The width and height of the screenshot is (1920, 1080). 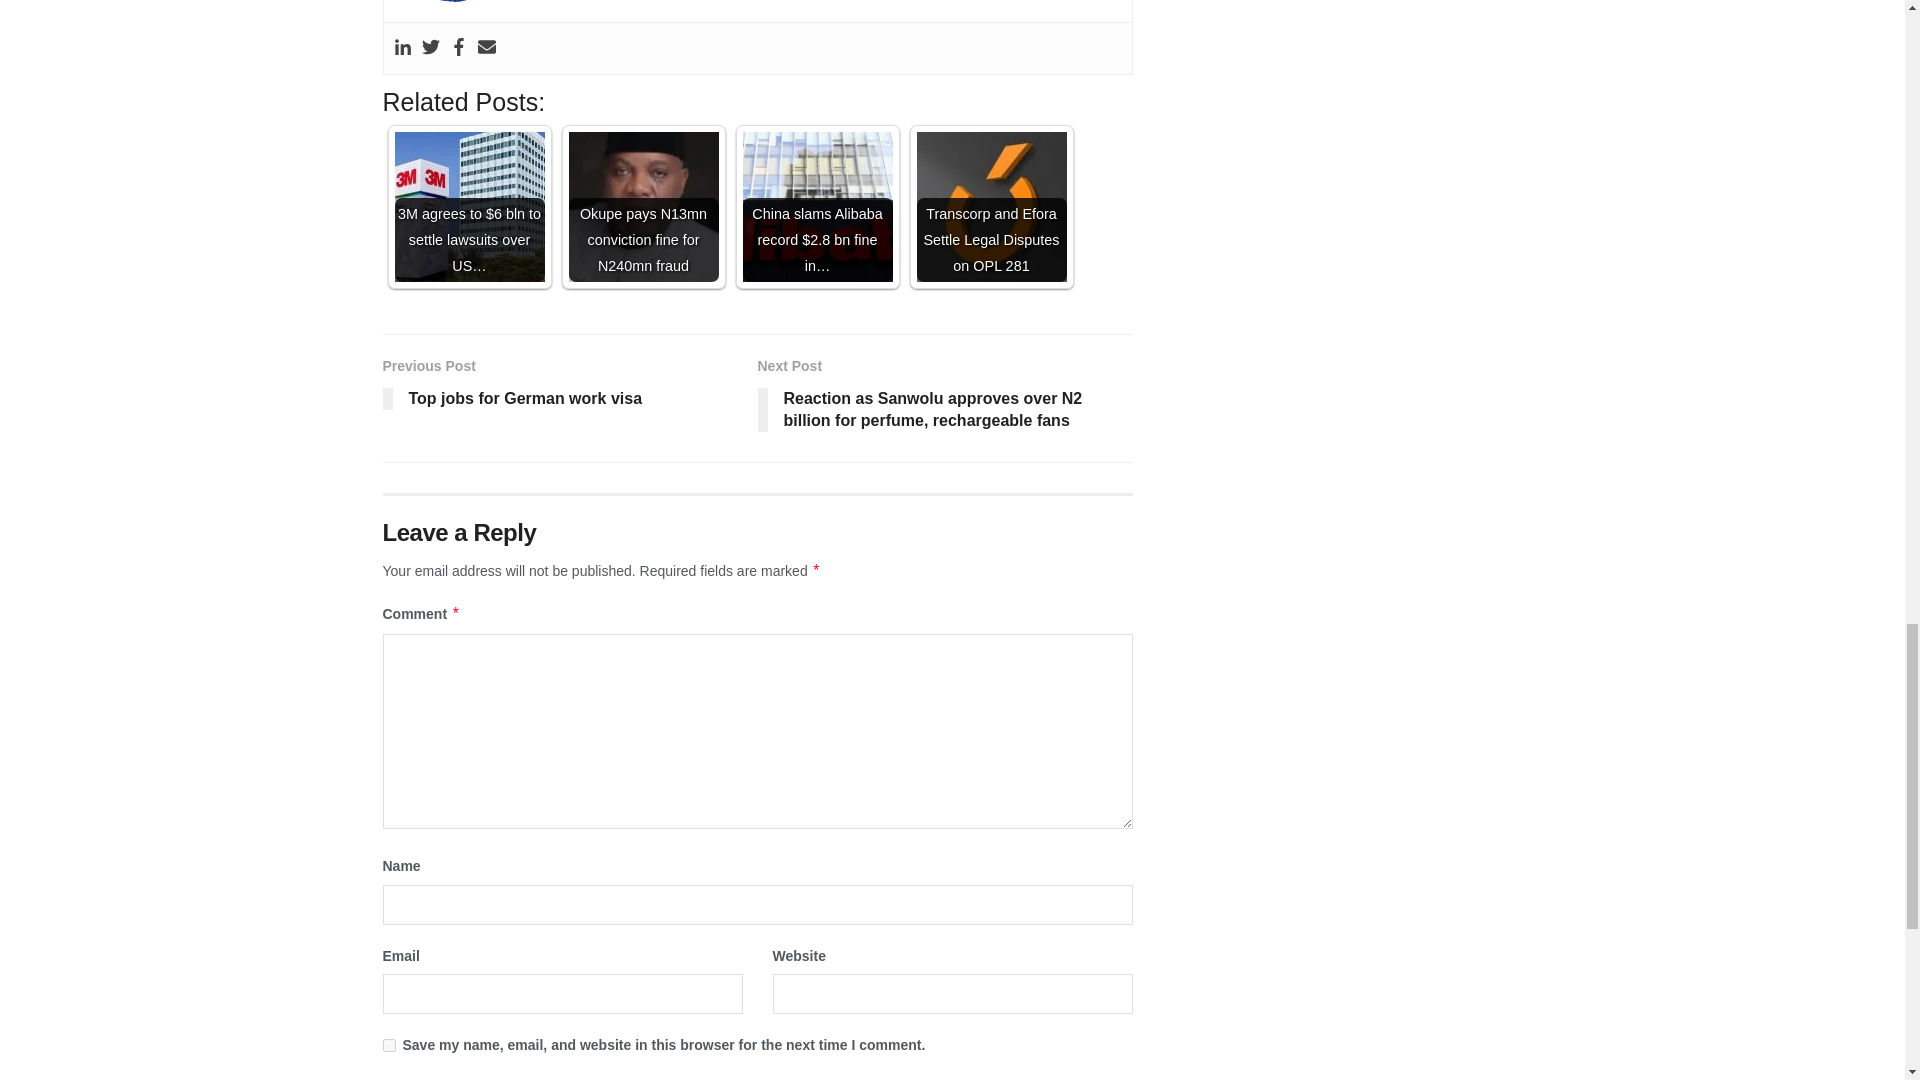 What do you see at coordinates (388, 1044) in the screenshot?
I see `yes` at bounding box center [388, 1044].